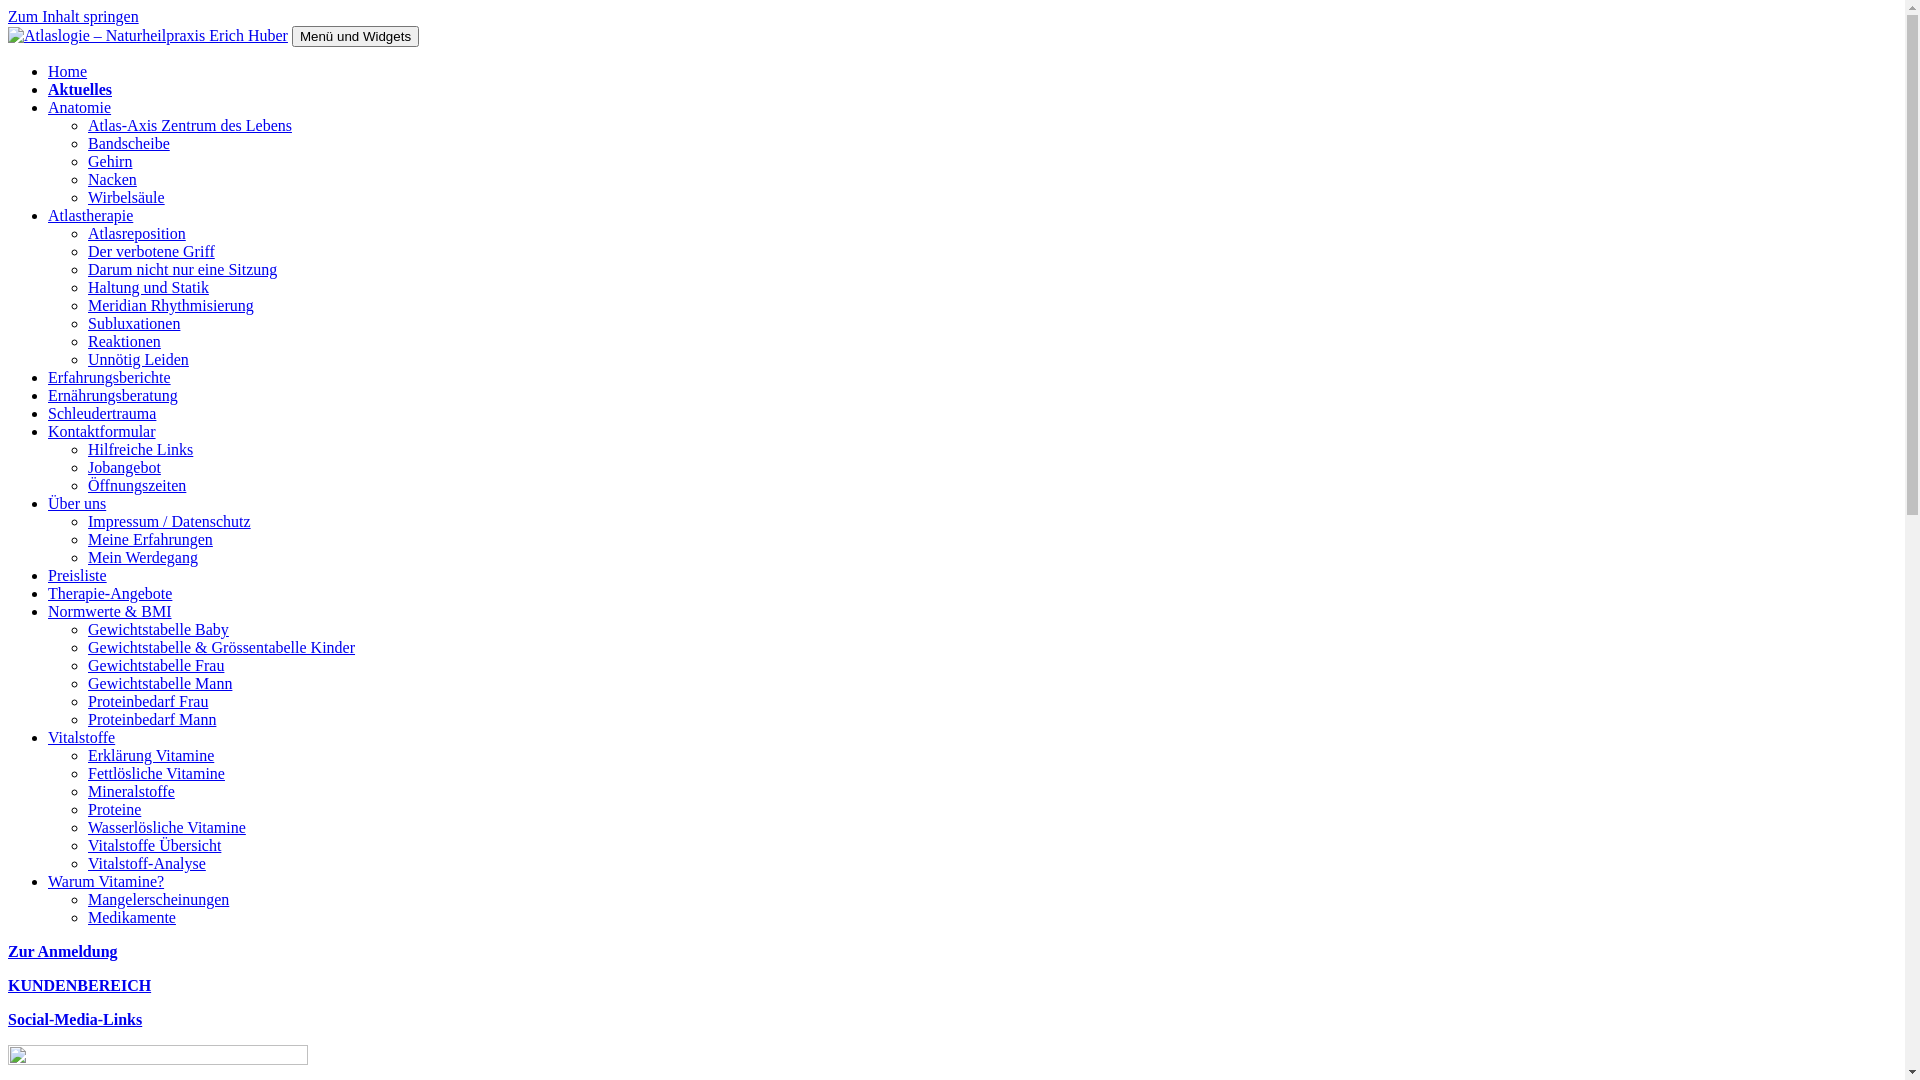 The image size is (1920, 1080). I want to click on Proteinbedarf Mann, so click(152, 720).